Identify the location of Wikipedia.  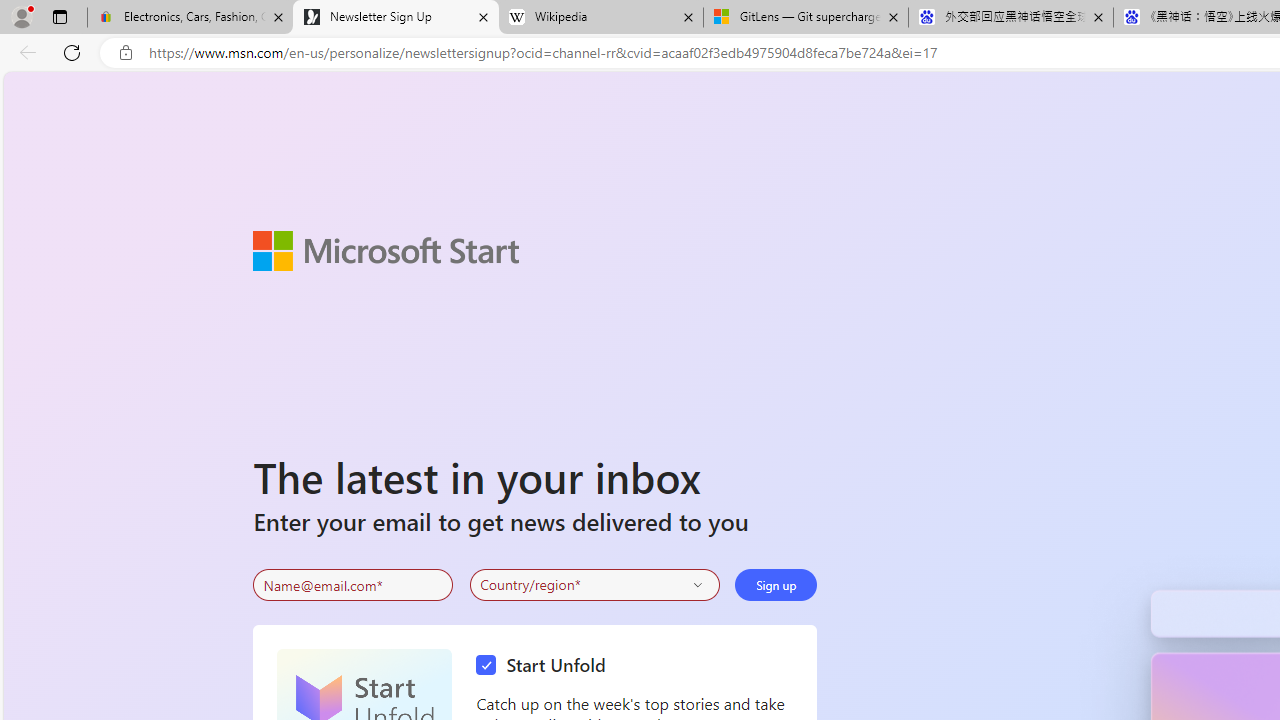
(600, 18).